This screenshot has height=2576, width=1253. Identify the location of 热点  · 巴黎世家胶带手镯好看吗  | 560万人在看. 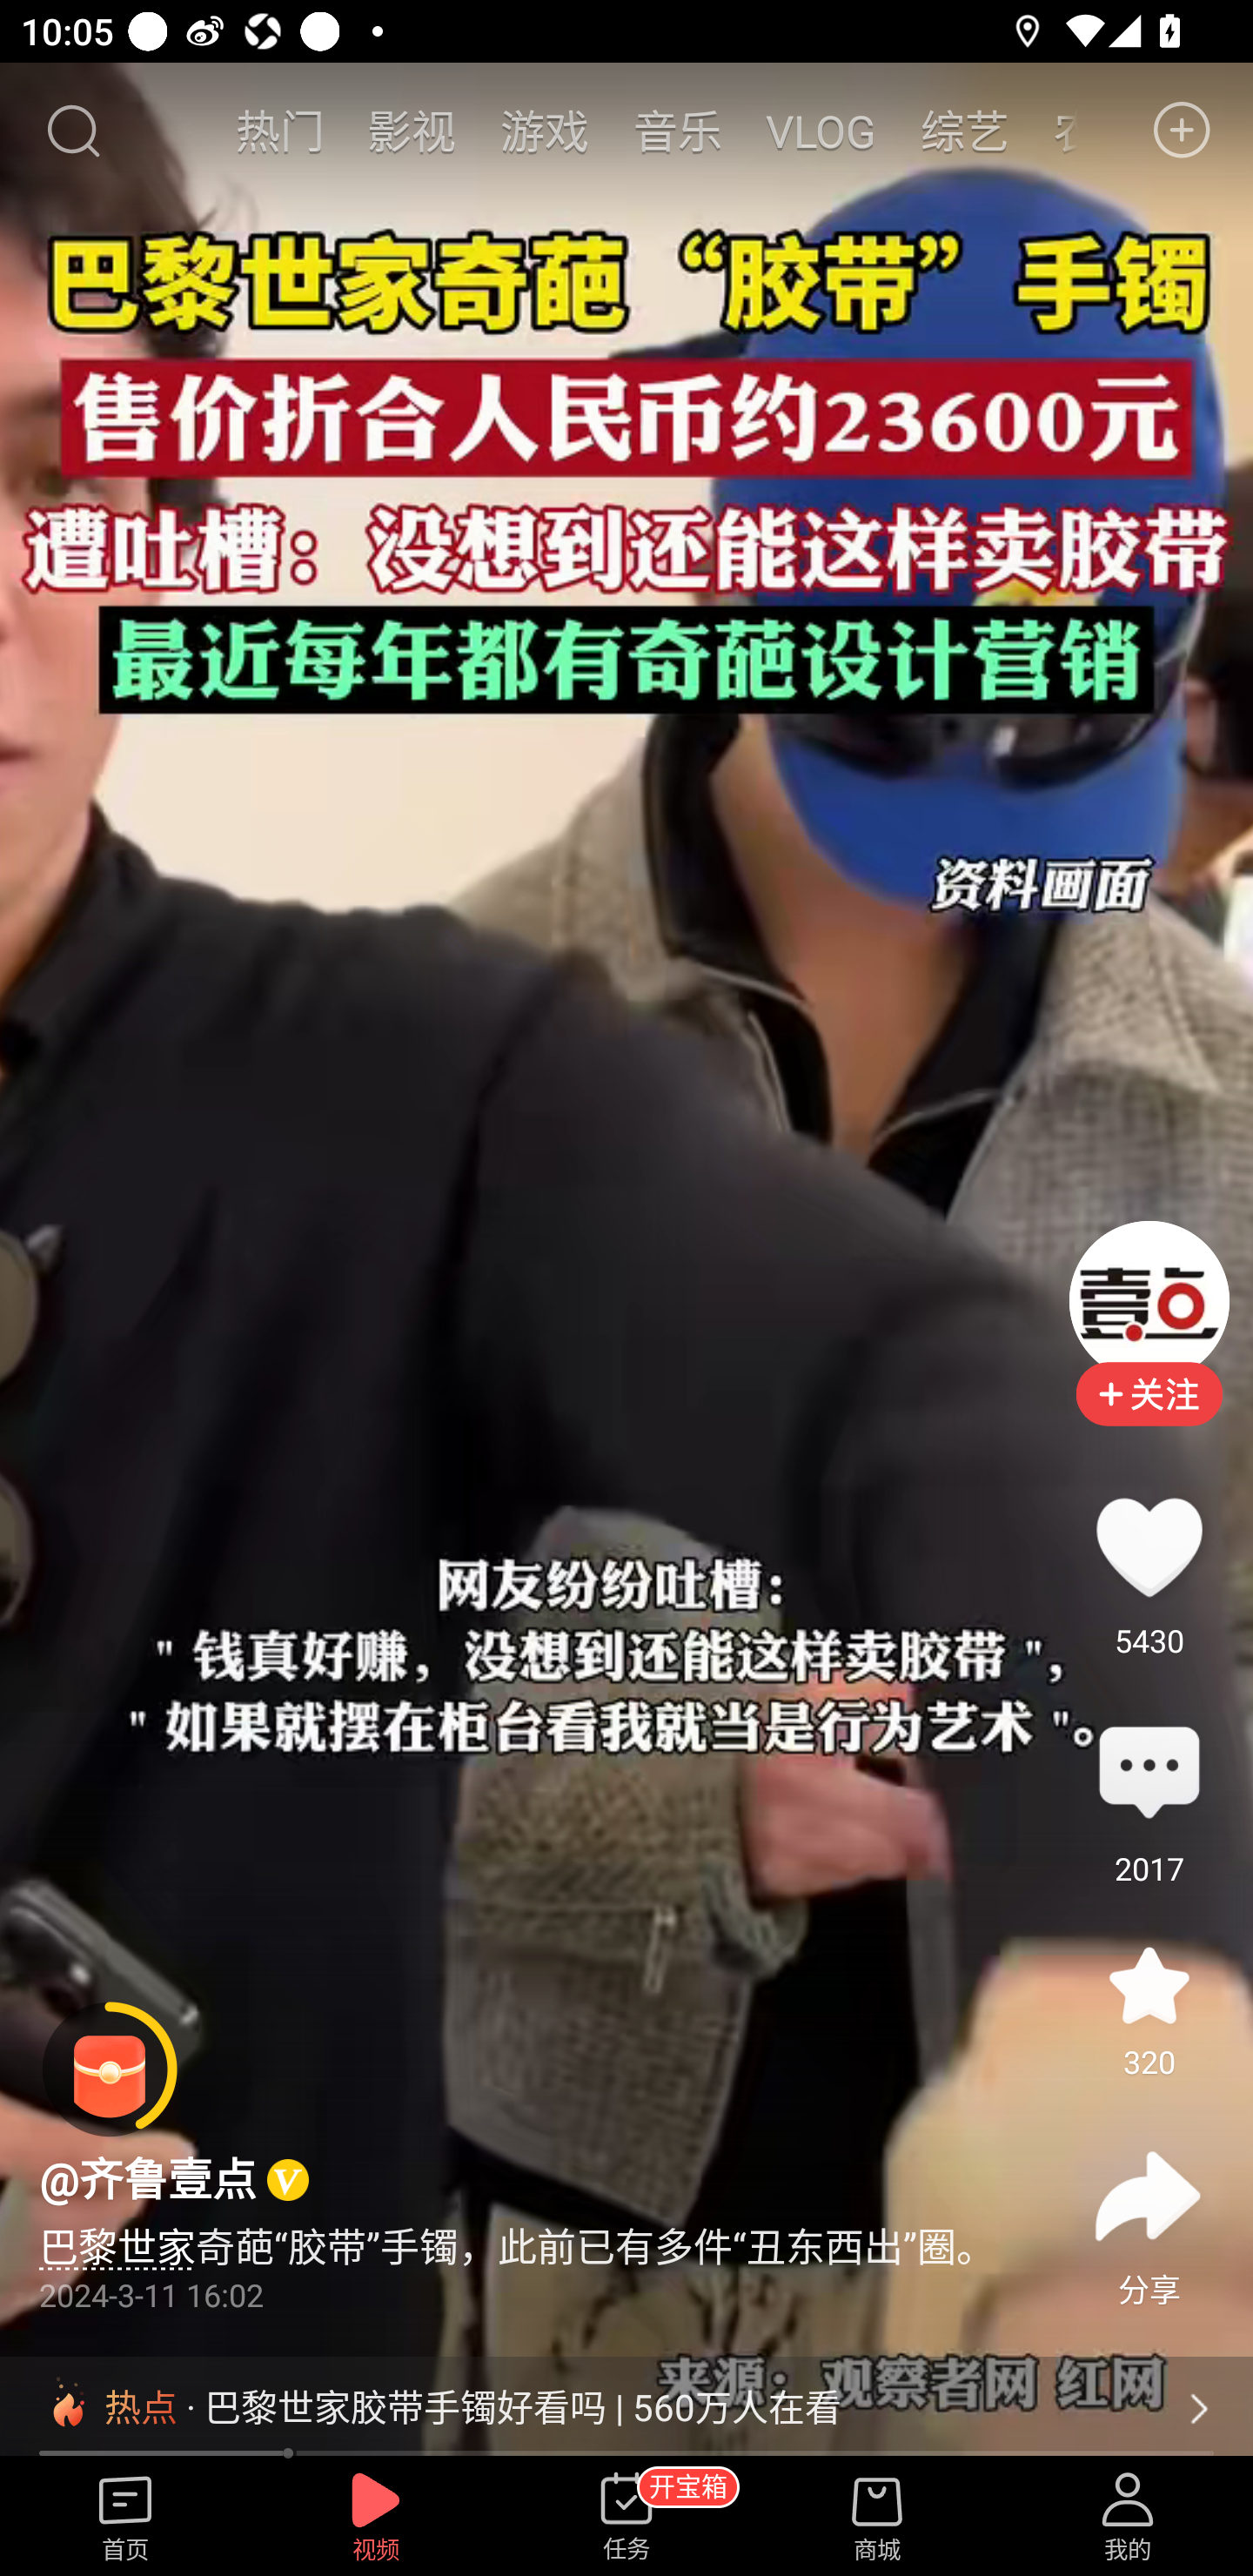
(626, 2408).